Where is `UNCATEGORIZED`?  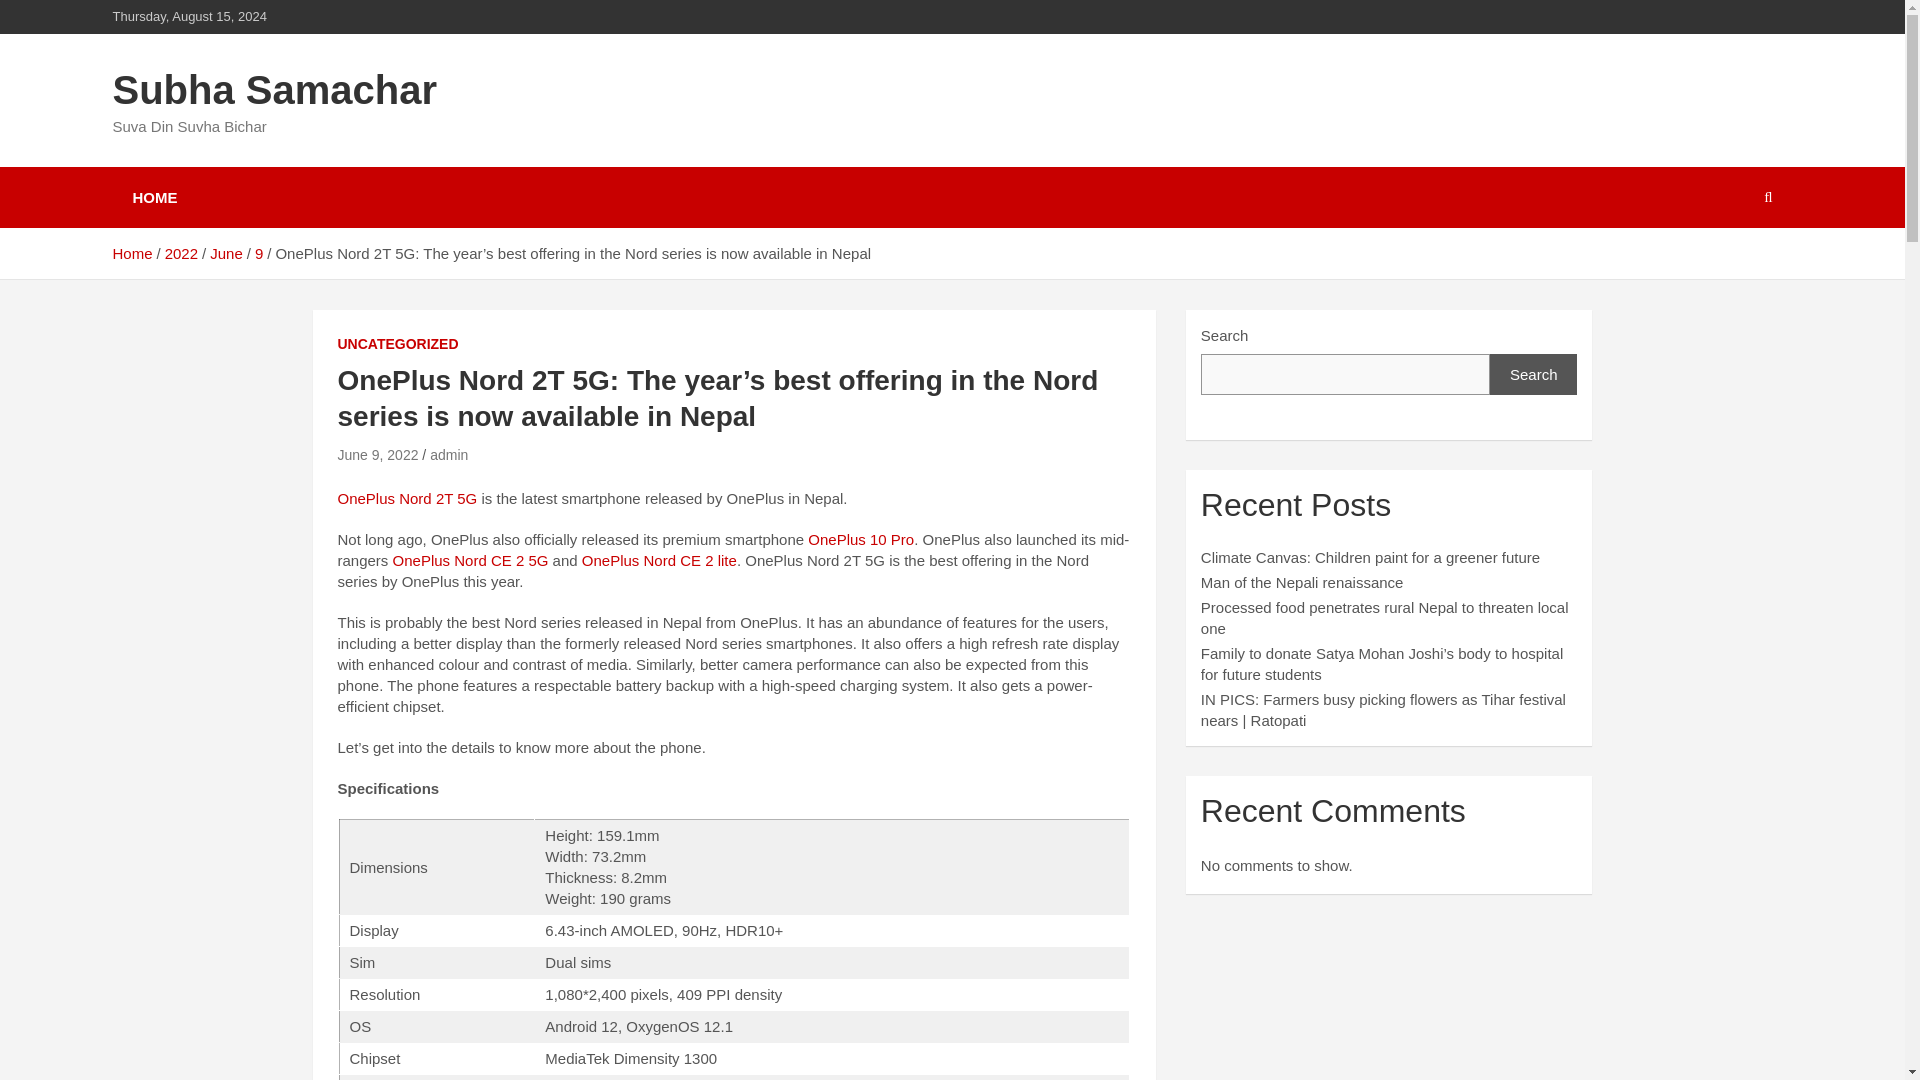 UNCATEGORIZED is located at coordinates (398, 344).